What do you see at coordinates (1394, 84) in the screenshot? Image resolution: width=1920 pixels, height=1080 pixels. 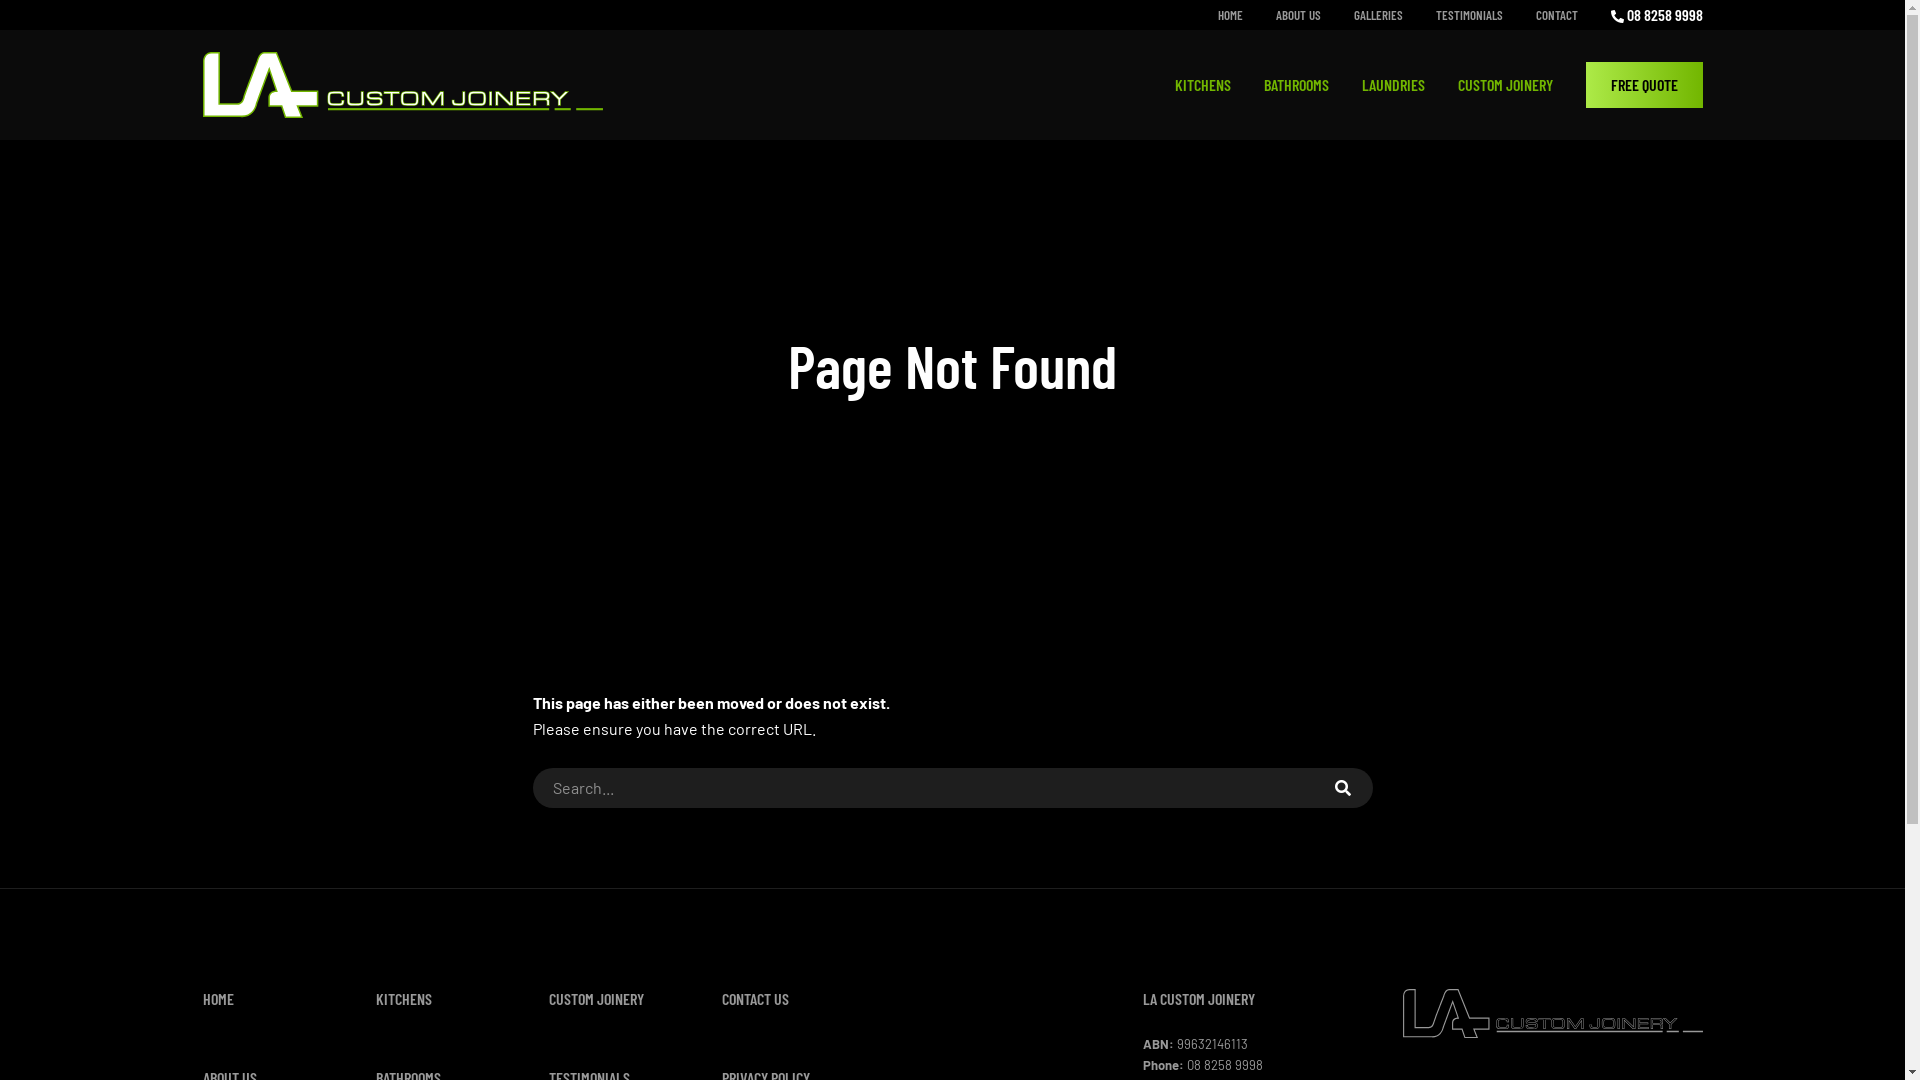 I see `LAUNDRIES` at bounding box center [1394, 84].